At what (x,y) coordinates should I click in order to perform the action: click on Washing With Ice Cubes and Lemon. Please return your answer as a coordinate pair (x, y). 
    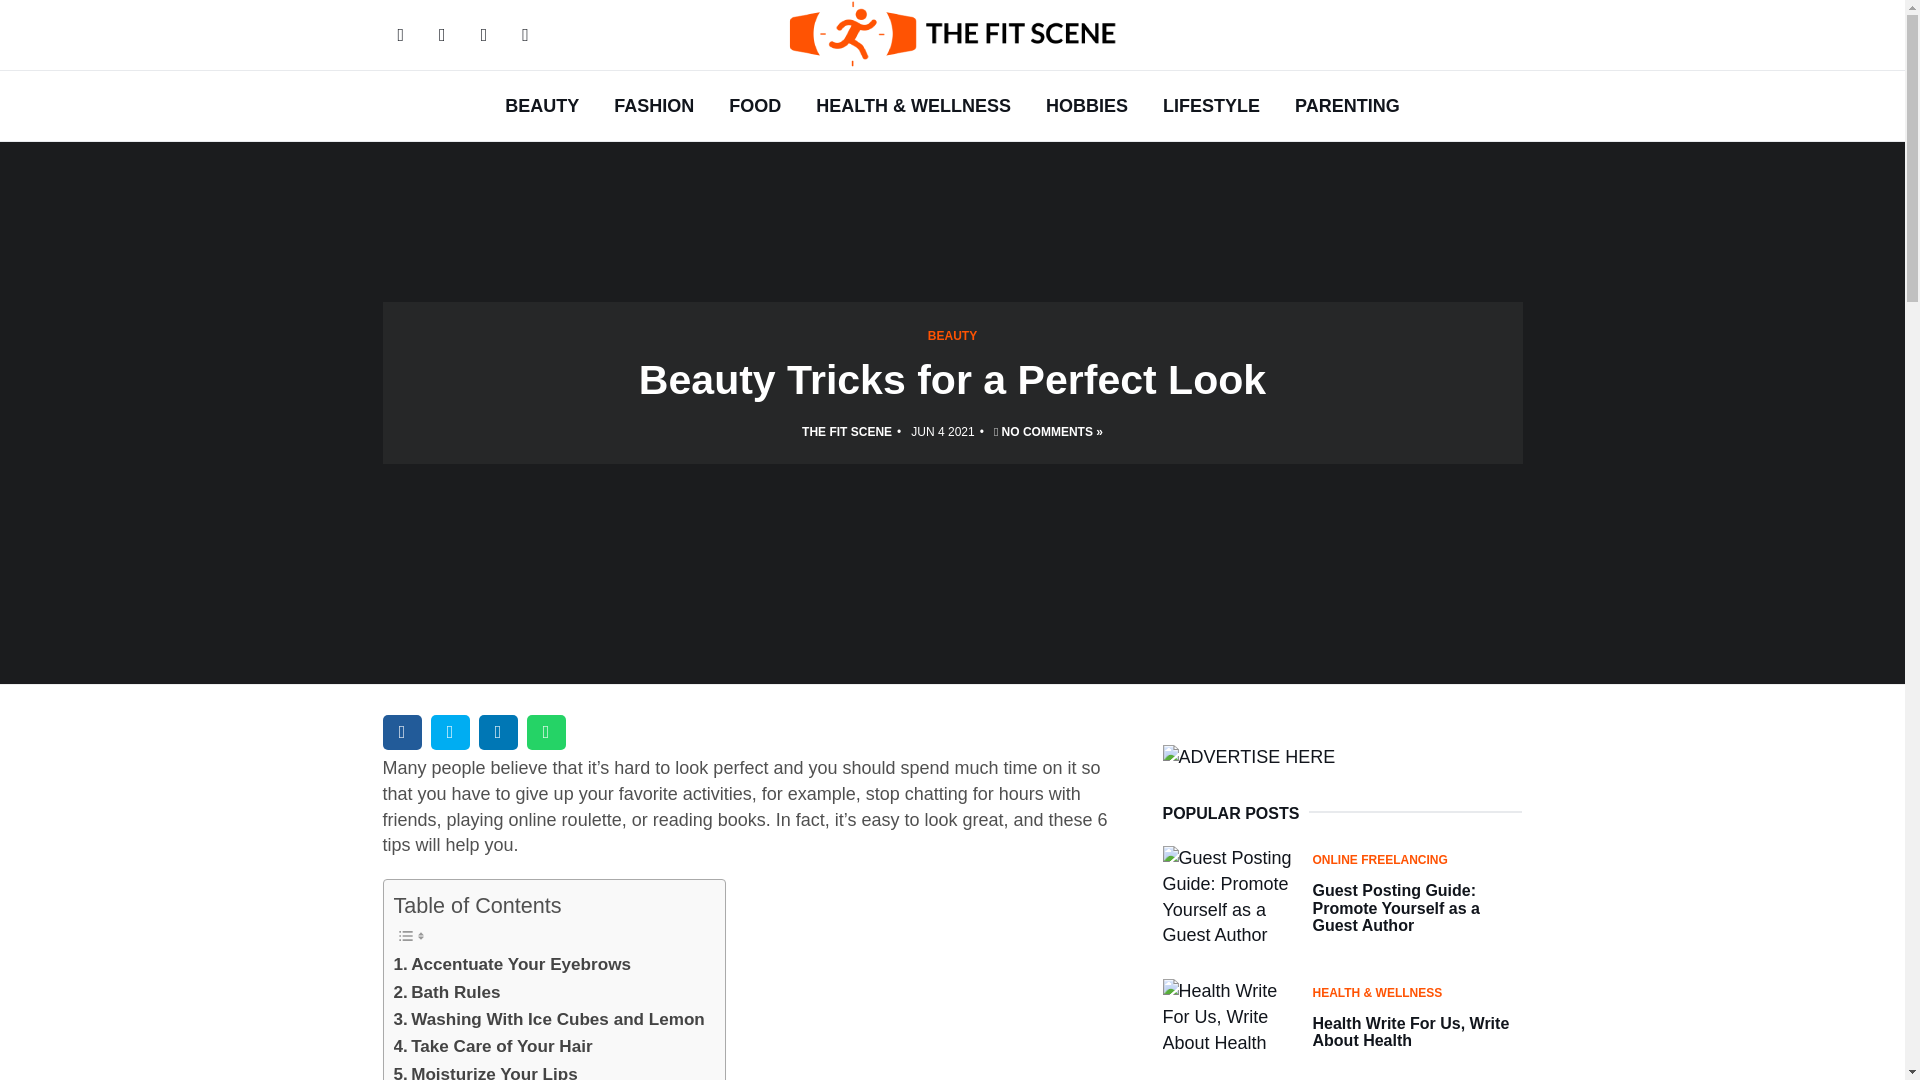
    Looking at the image, I should click on (548, 1018).